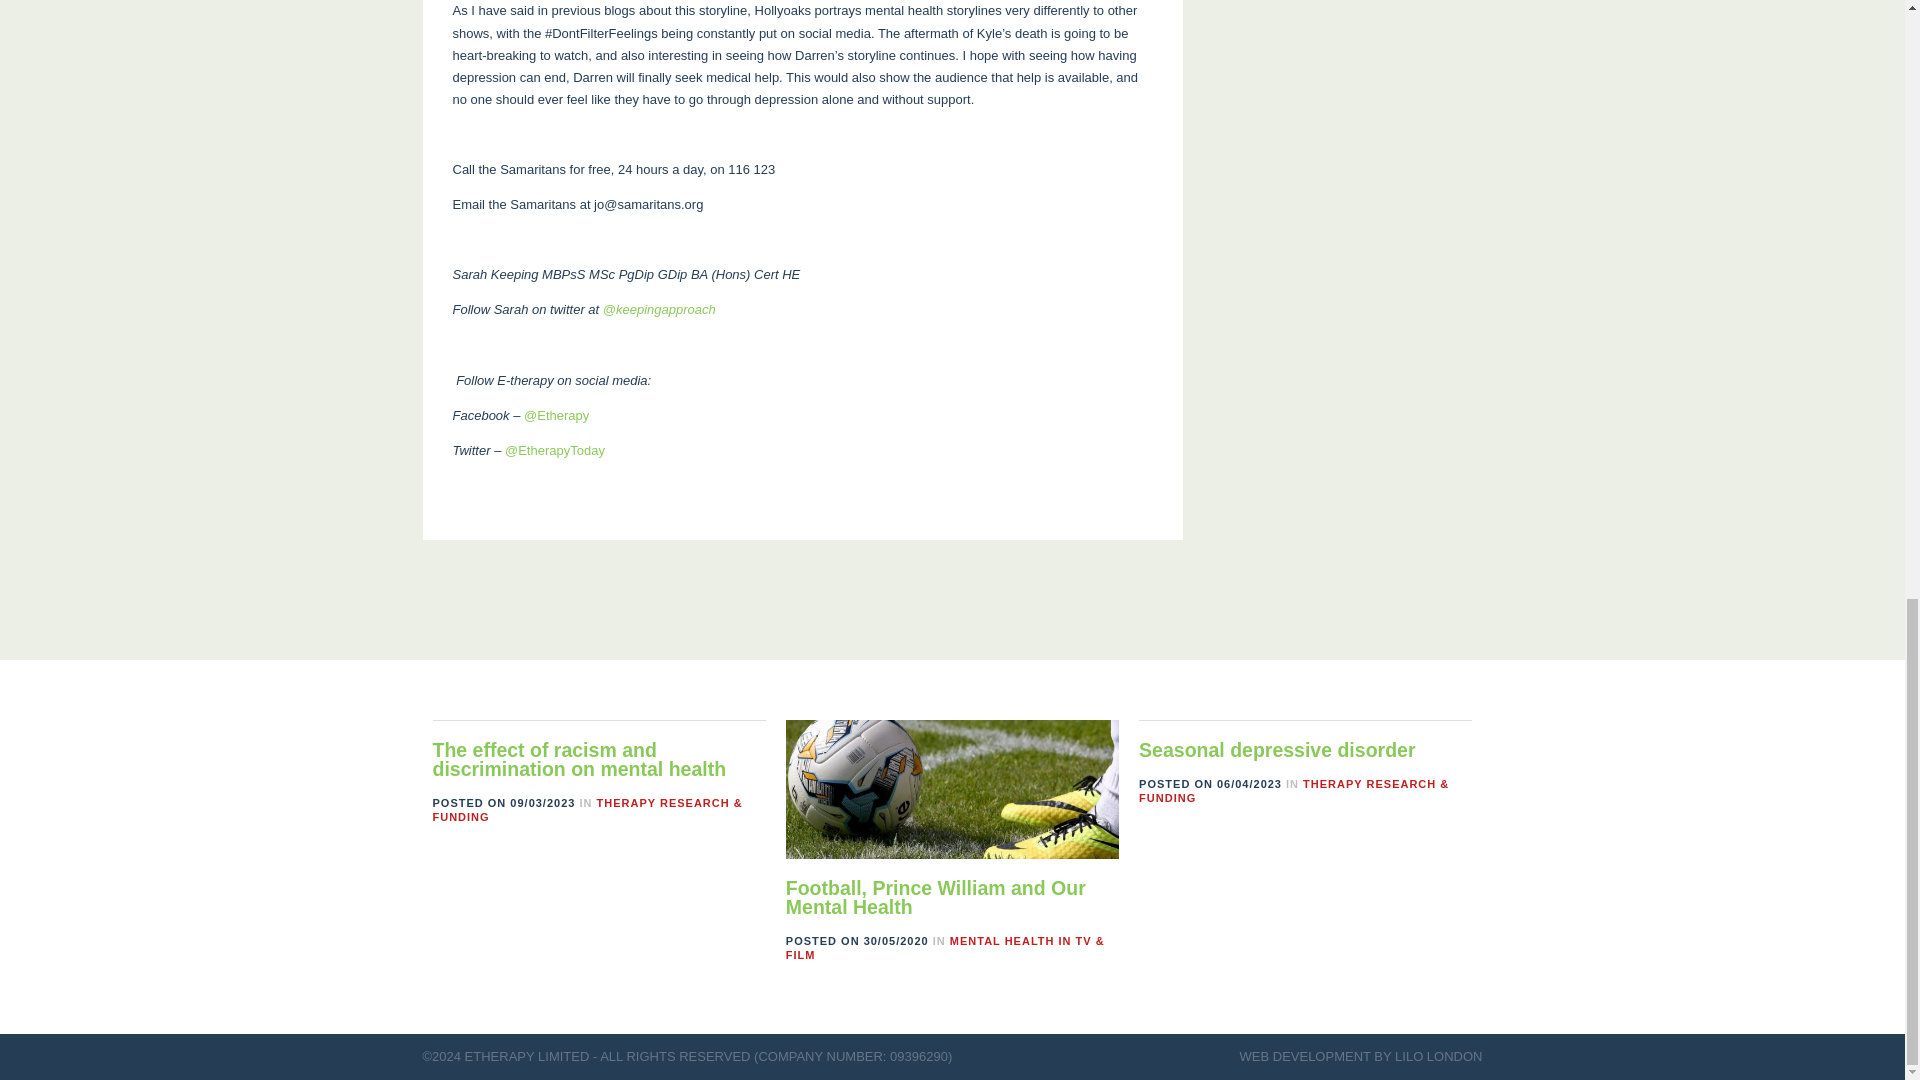 The width and height of the screenshot is (1920, 1080). I want to click on WEB DEVELOPMENT BY LILO LONDON, so click(1361, 1056).